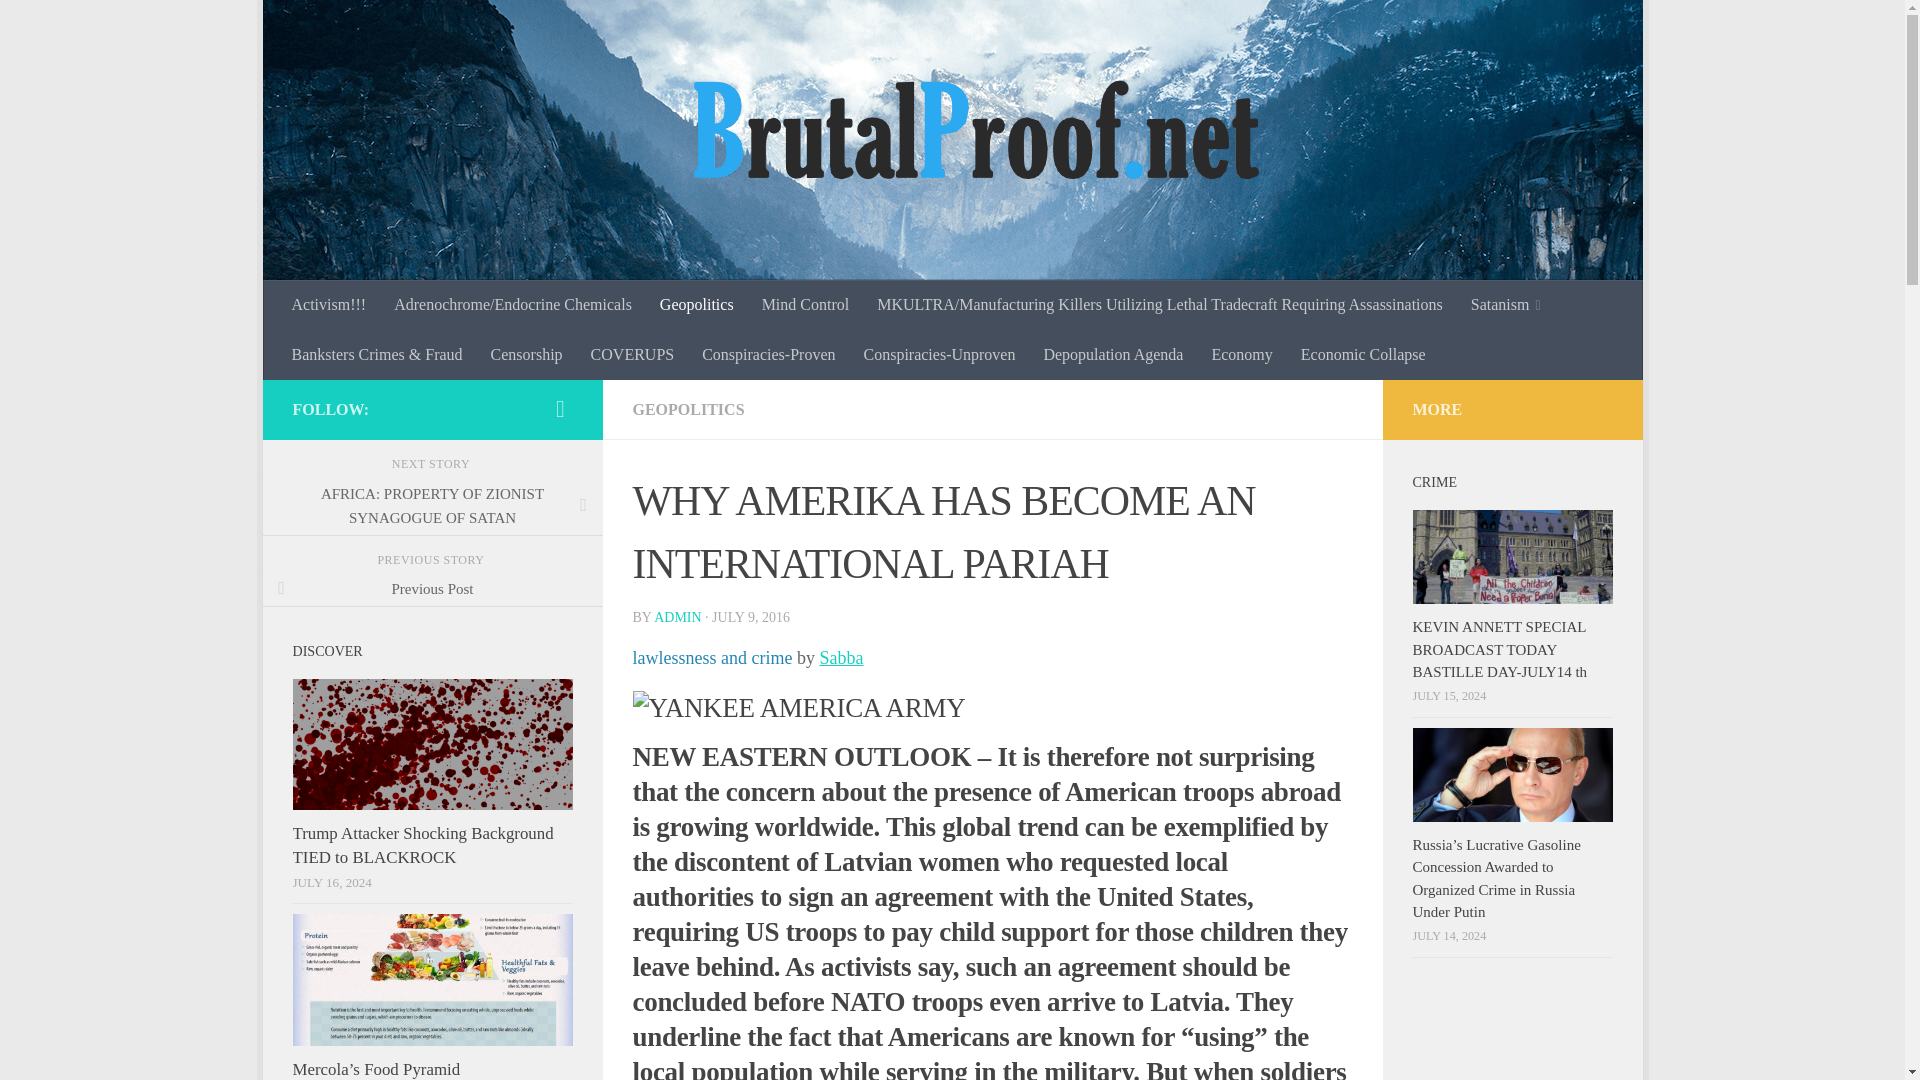  Describe the element at coordinates (560, 409) in the screenshot. I see `Get the book on Amazon` at that location.